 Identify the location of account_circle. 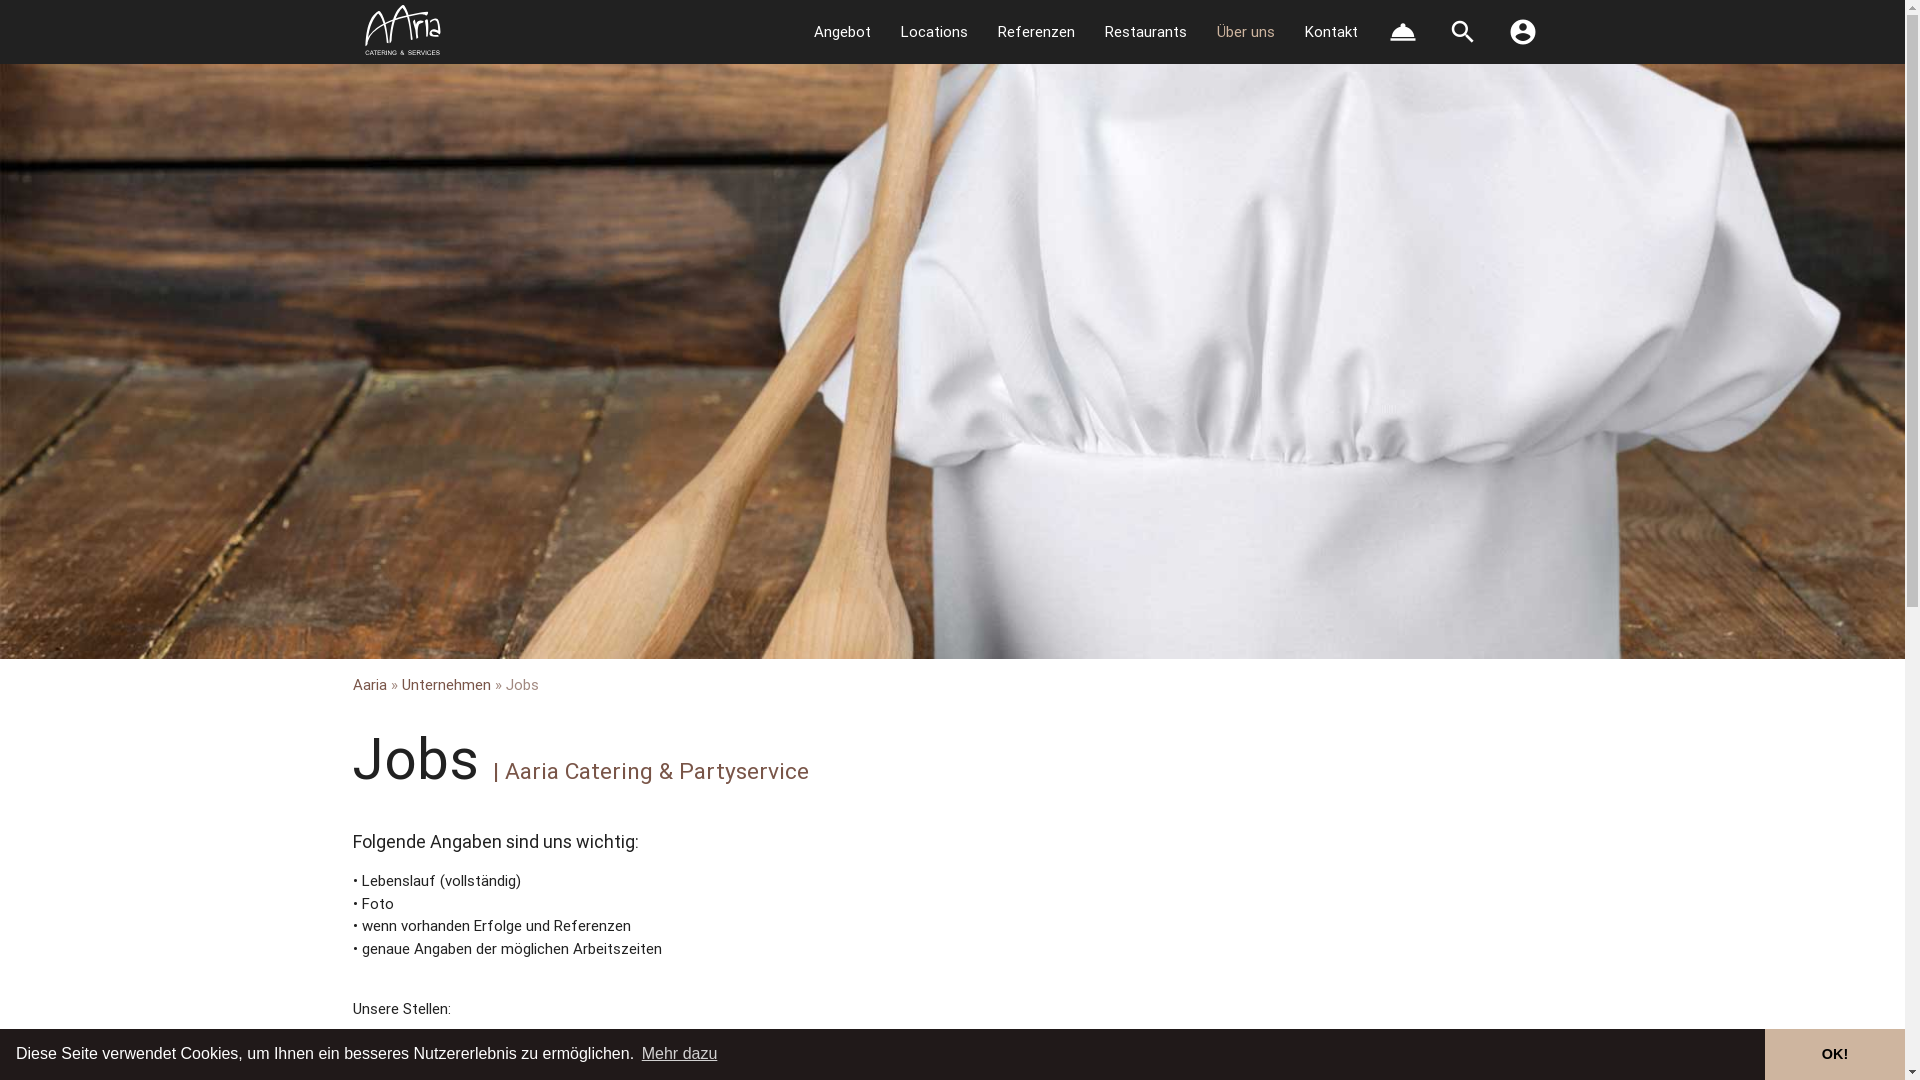
(1522, 32).